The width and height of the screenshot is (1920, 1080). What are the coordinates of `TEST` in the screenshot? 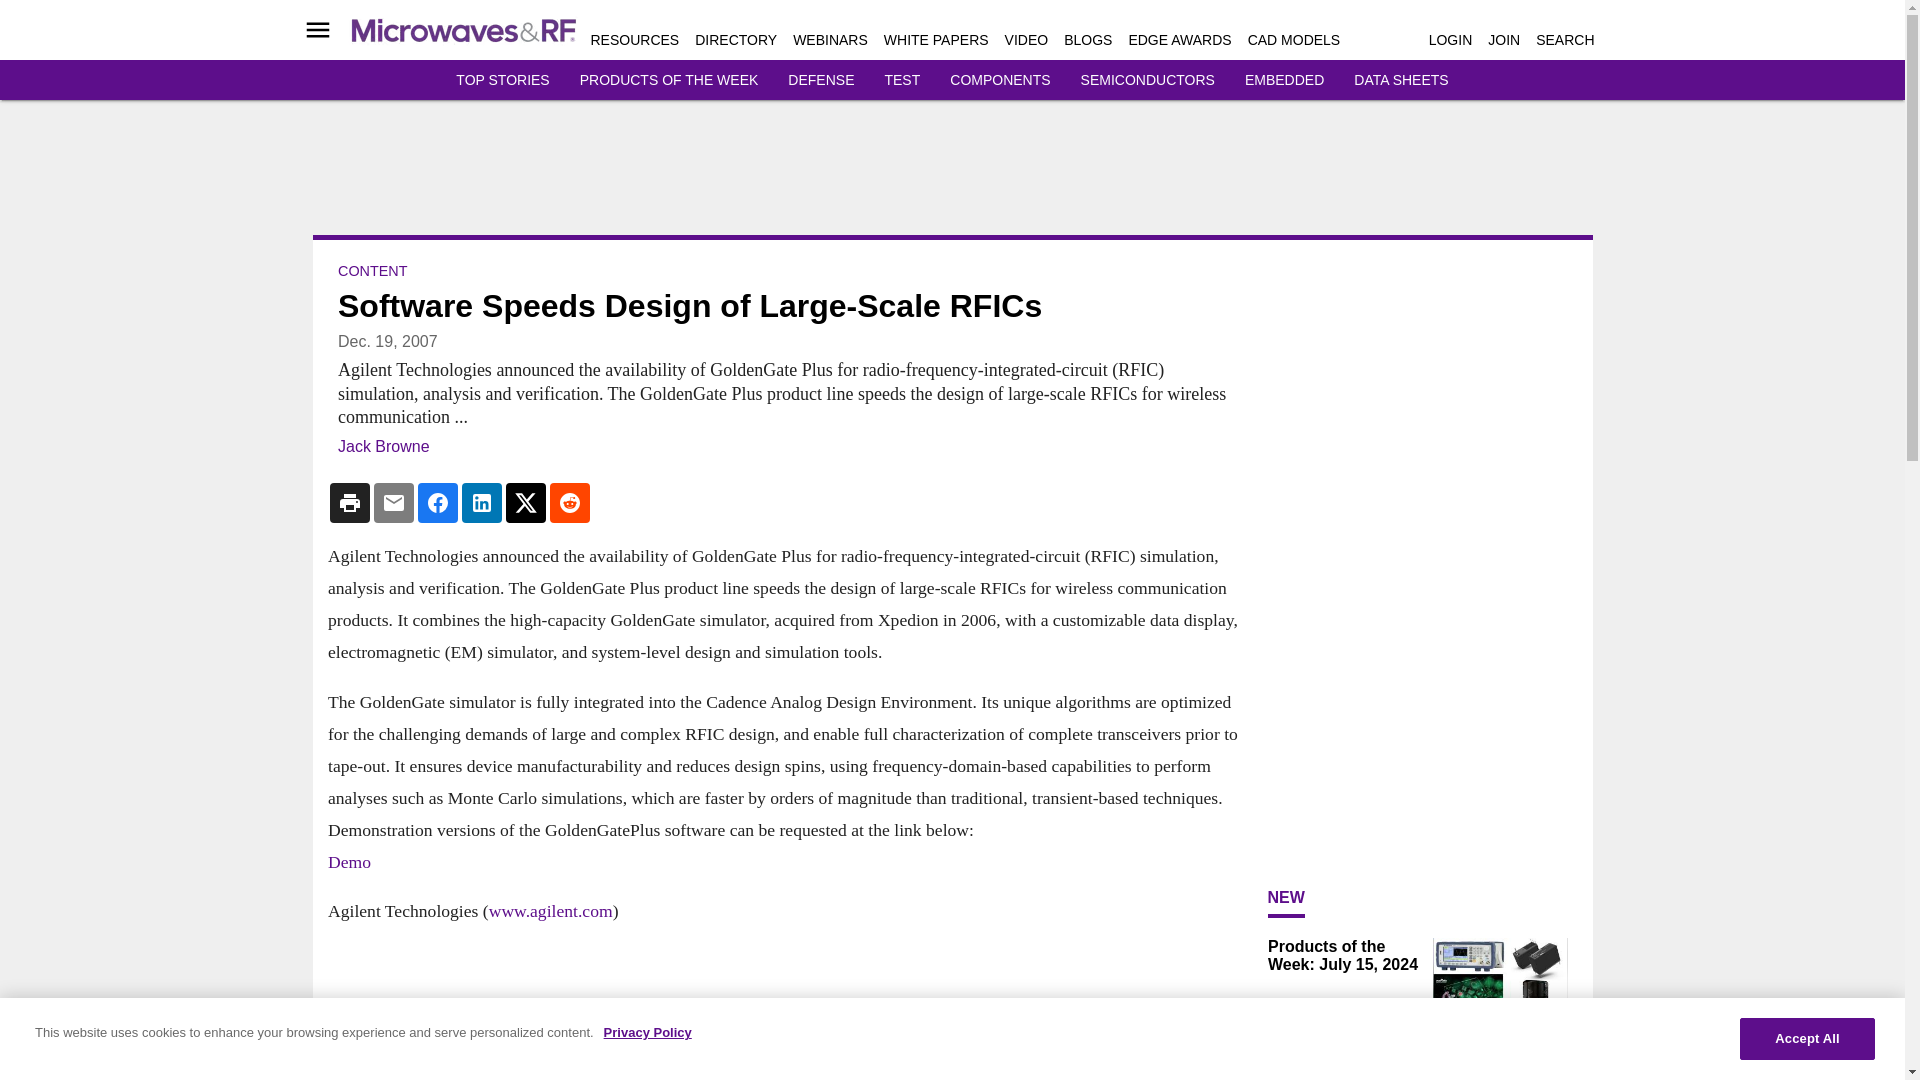 It's located at (901, 80).